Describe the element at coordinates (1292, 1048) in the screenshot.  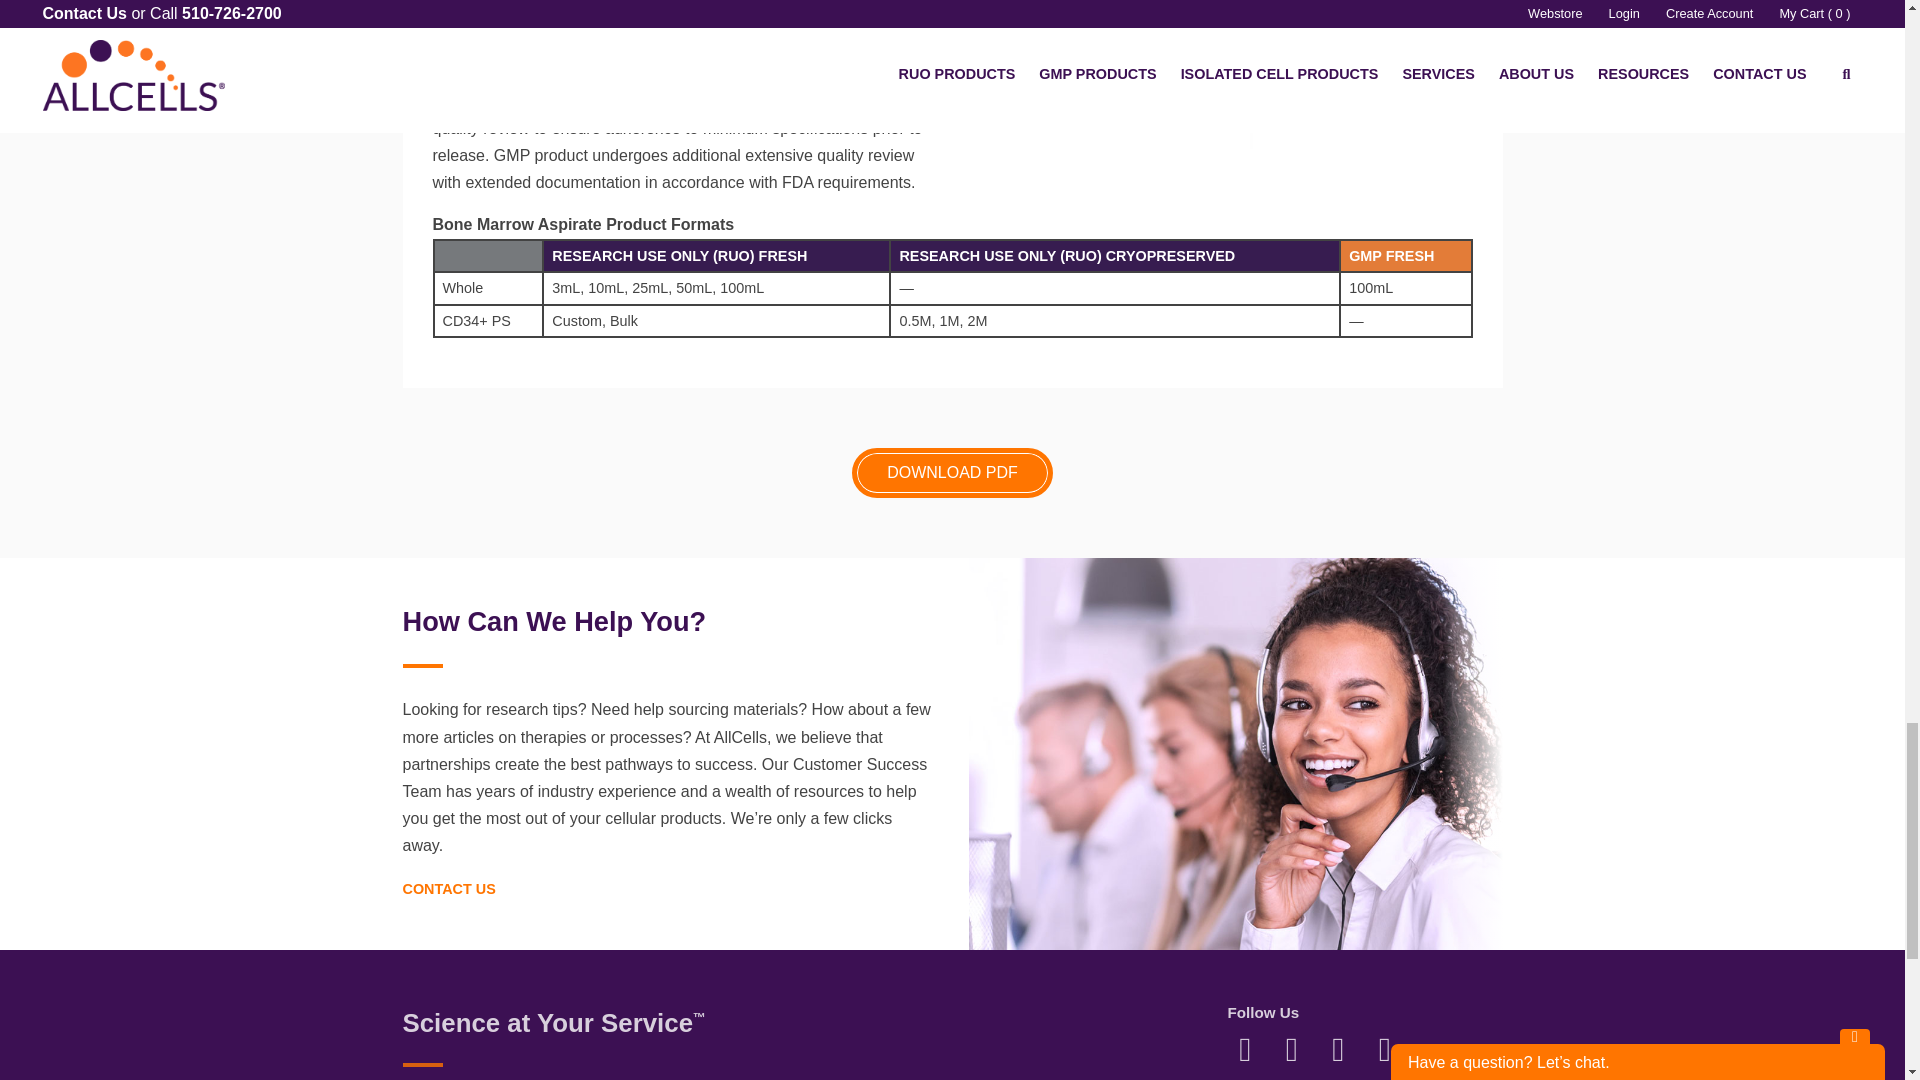
I see `LinkedIn` at that location.